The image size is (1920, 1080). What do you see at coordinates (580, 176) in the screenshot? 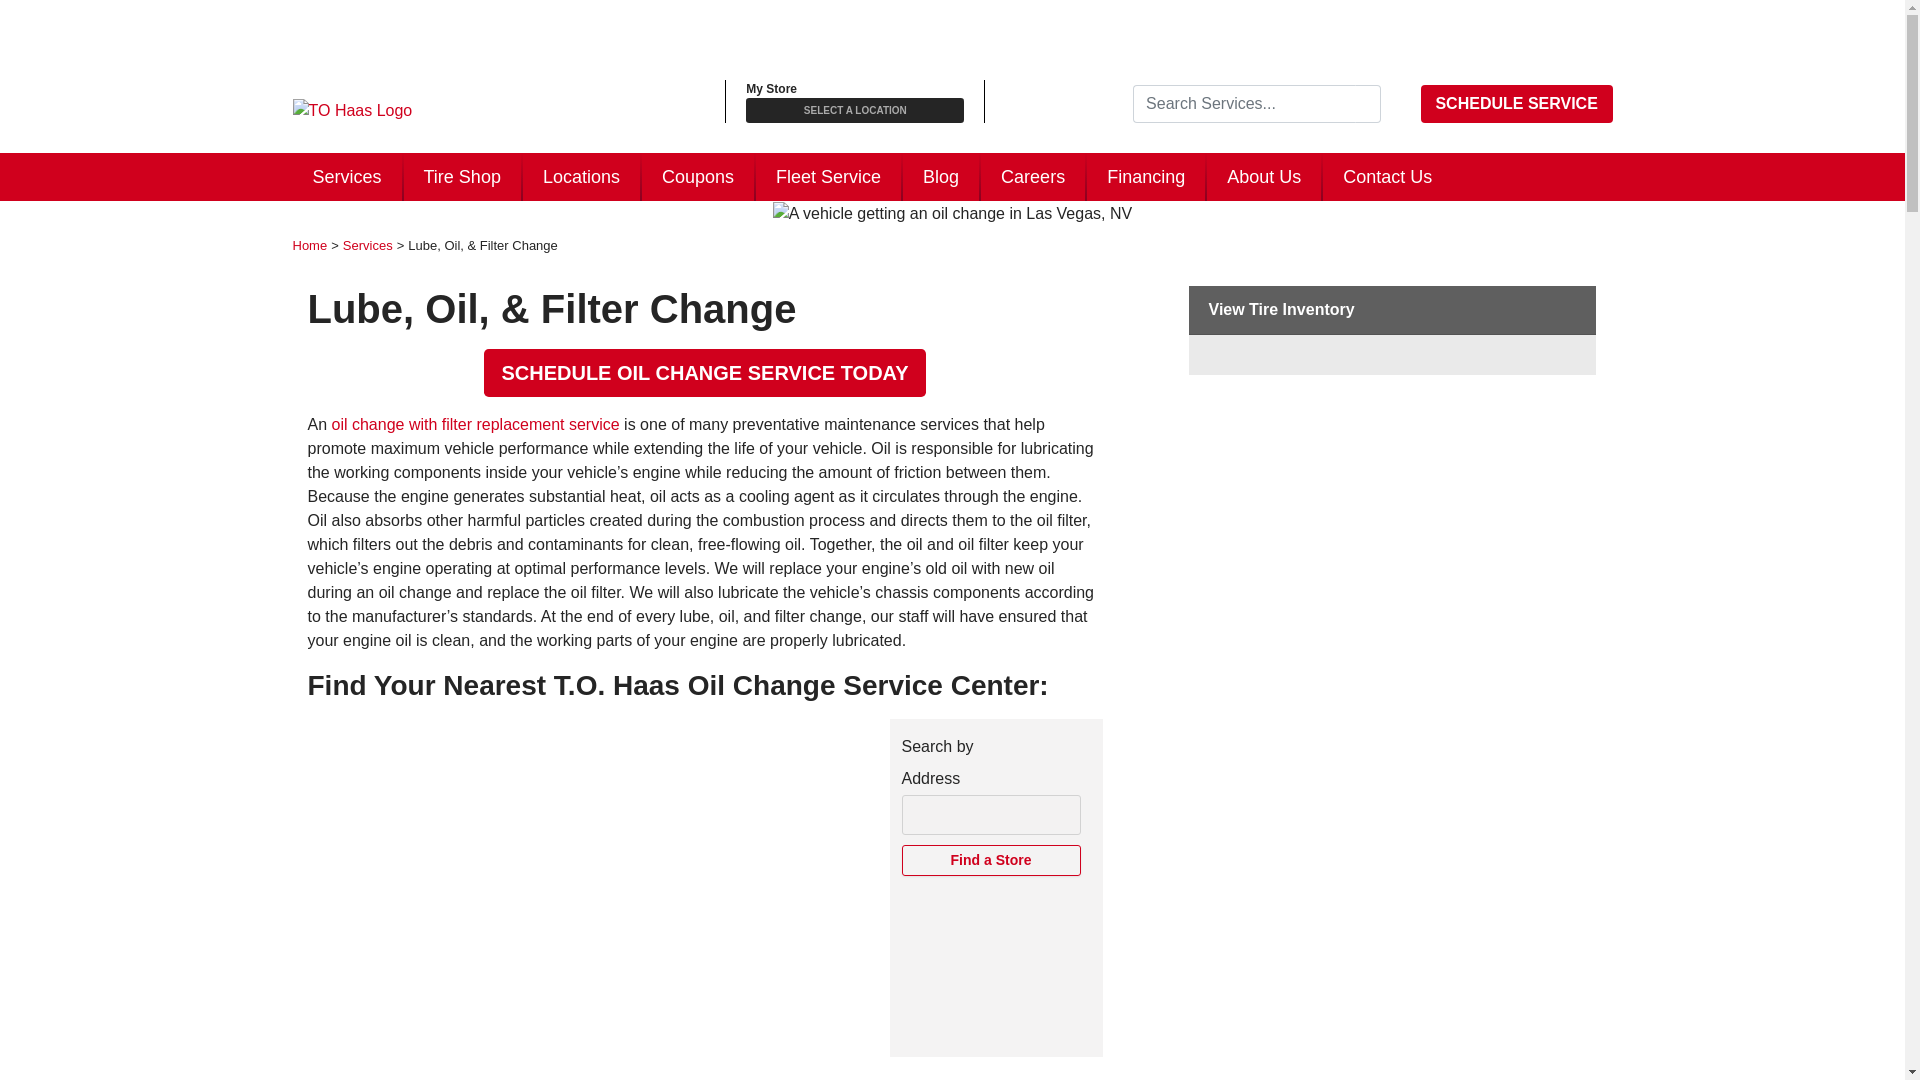
I see `Locations` at bounding box center [580, 176].